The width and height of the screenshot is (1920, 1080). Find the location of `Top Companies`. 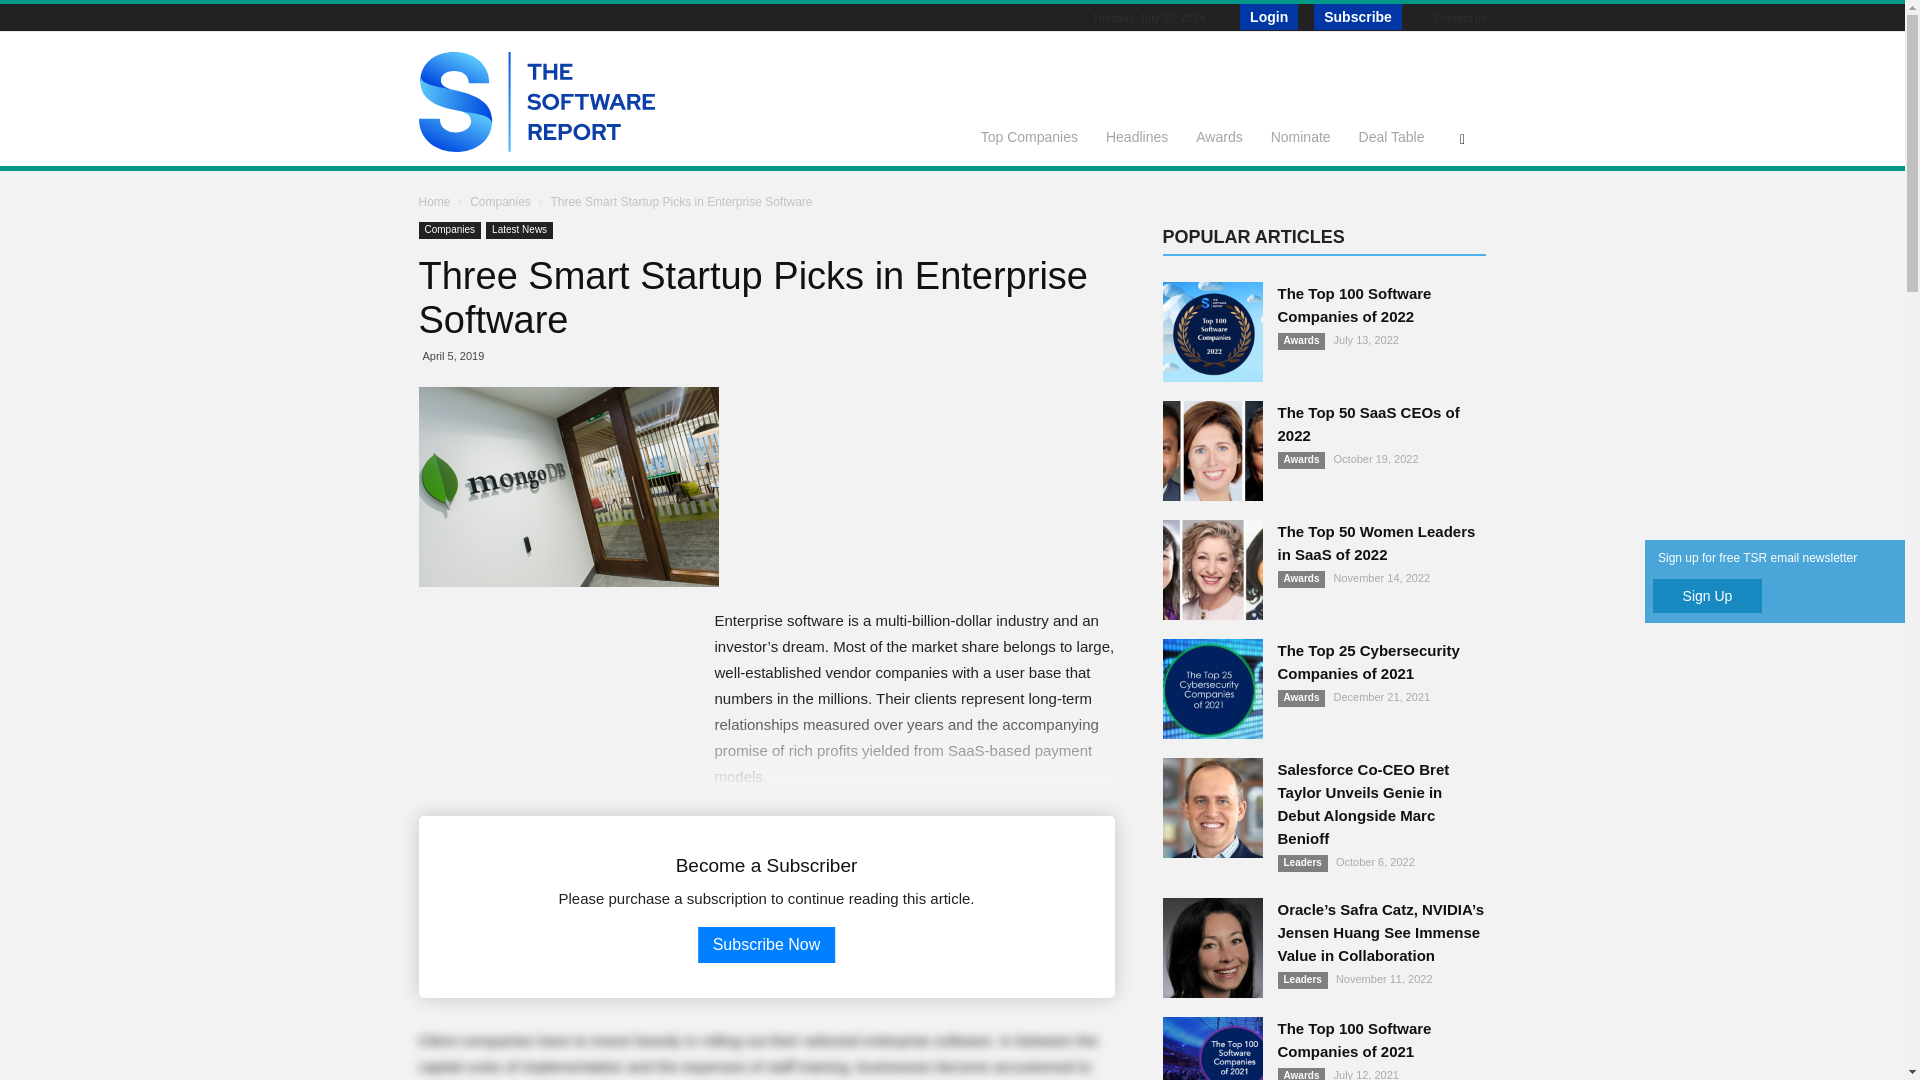

Top Companies is located at coordinates (1030, 136).